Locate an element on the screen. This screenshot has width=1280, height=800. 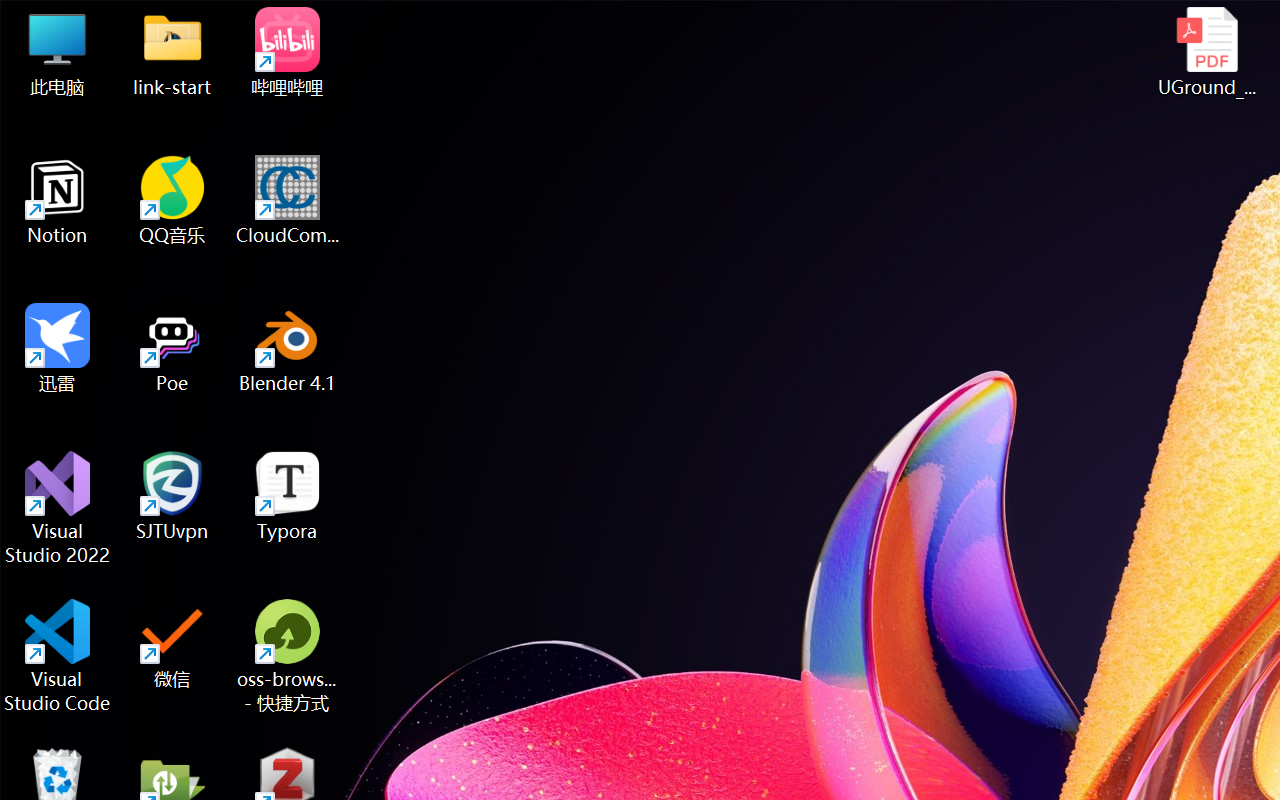
Visual Studio 2022 is located at coordinates (58, 508).